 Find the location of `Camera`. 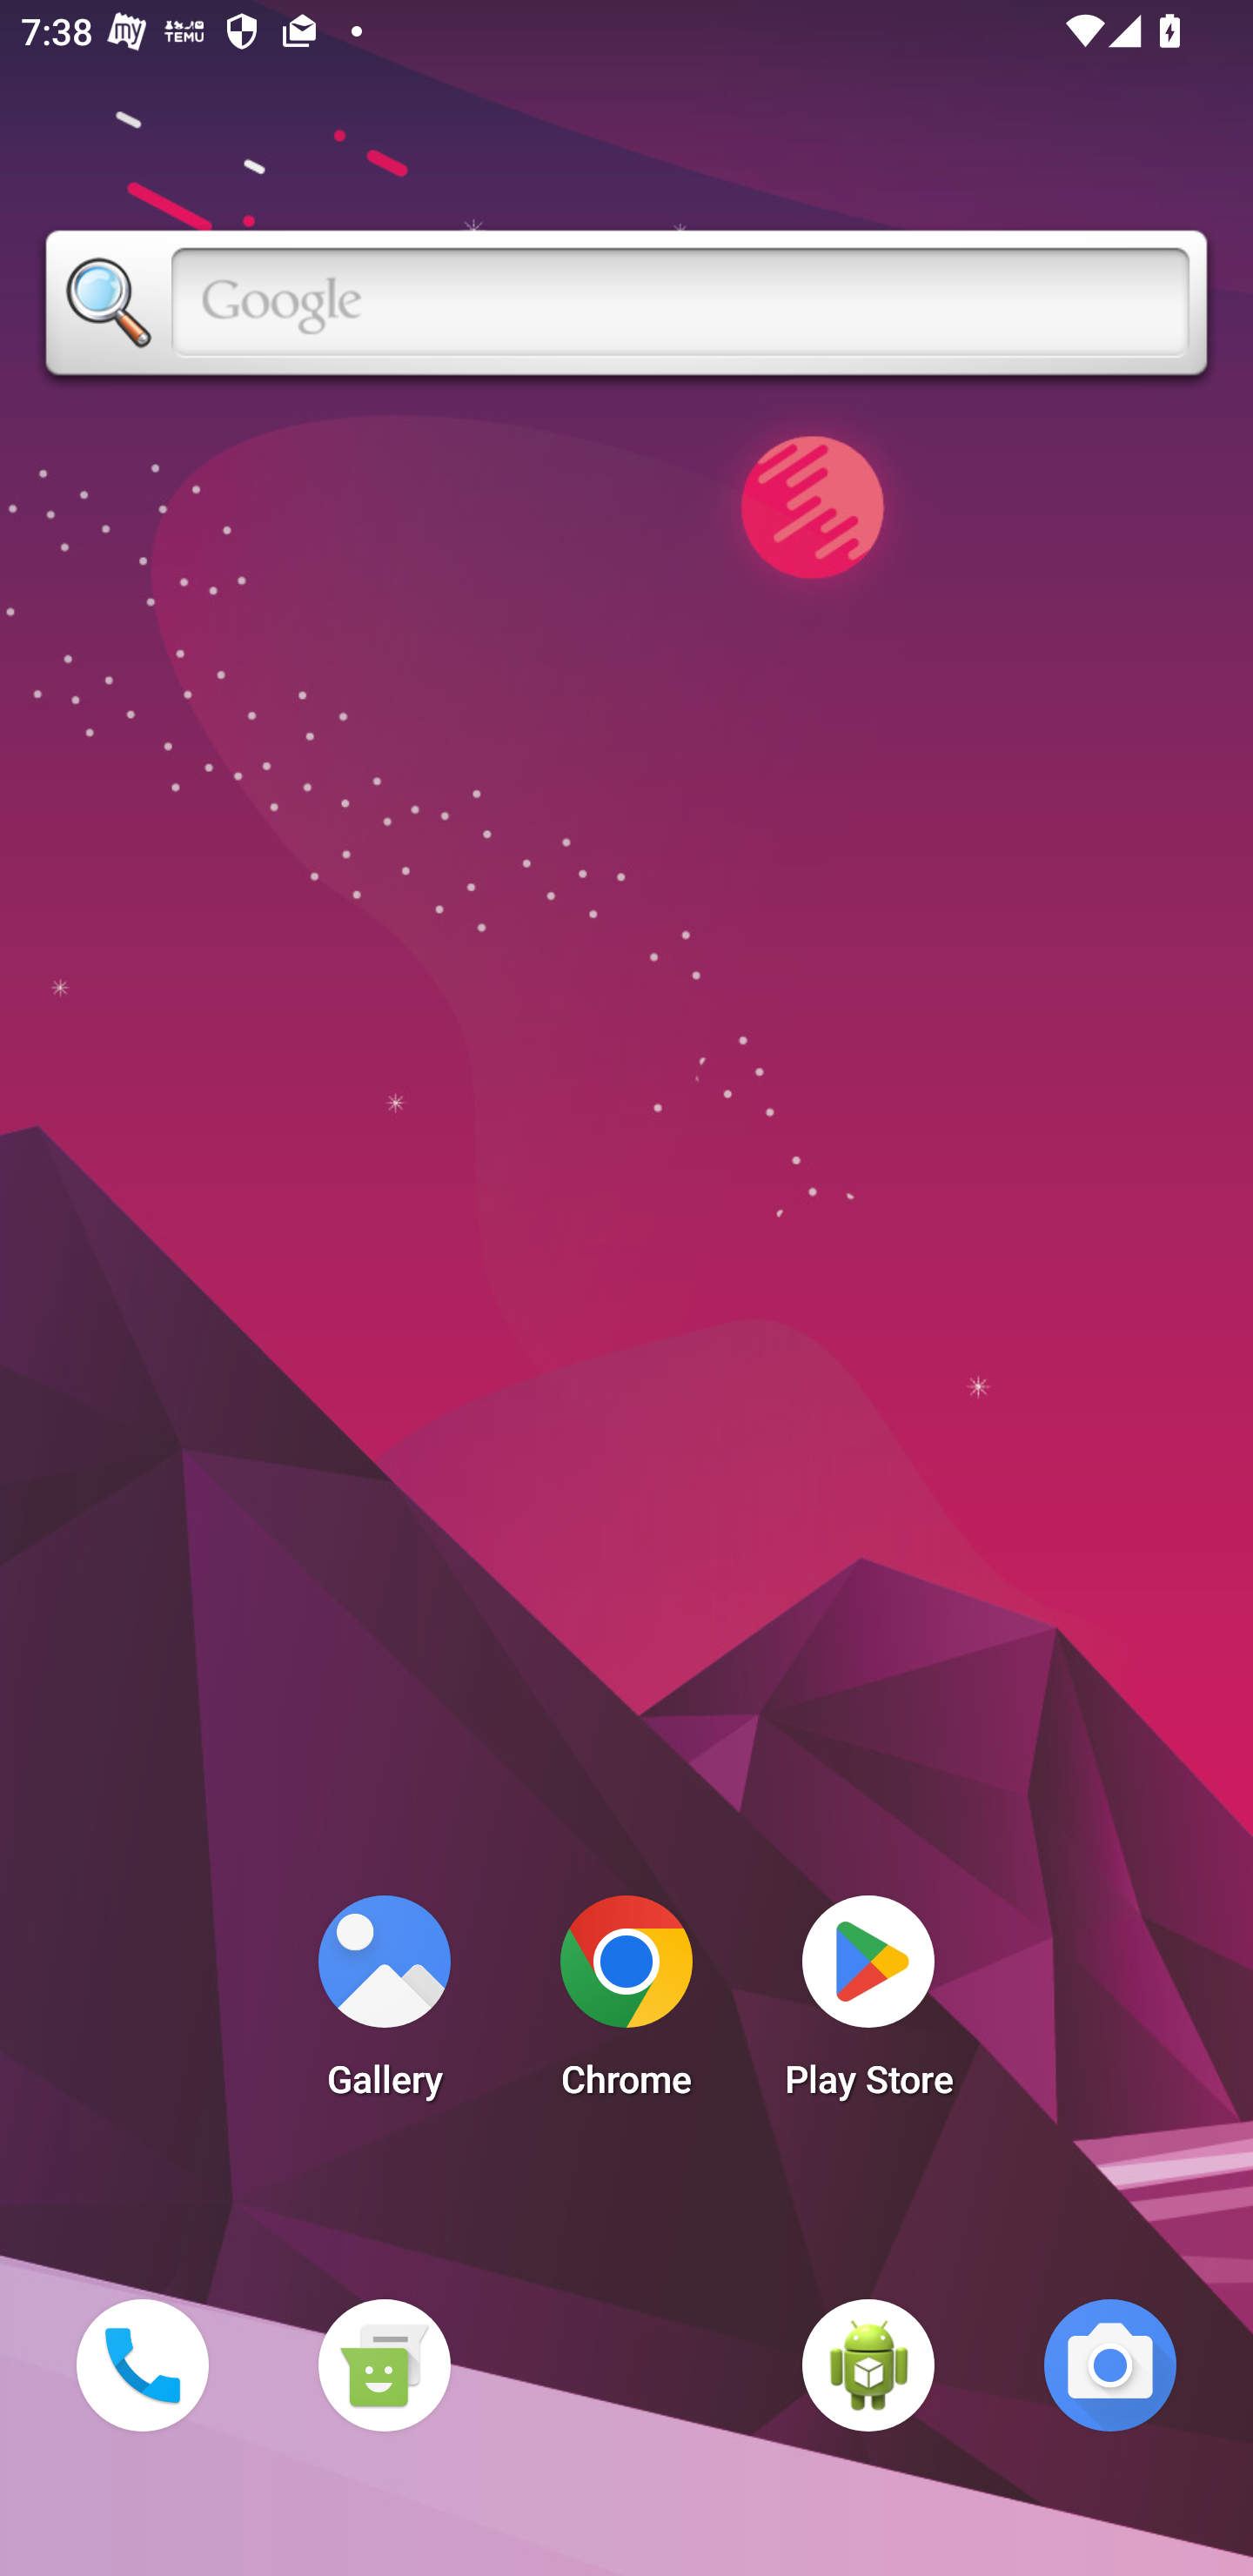

Camera is located at coordinates (1110, 2365).